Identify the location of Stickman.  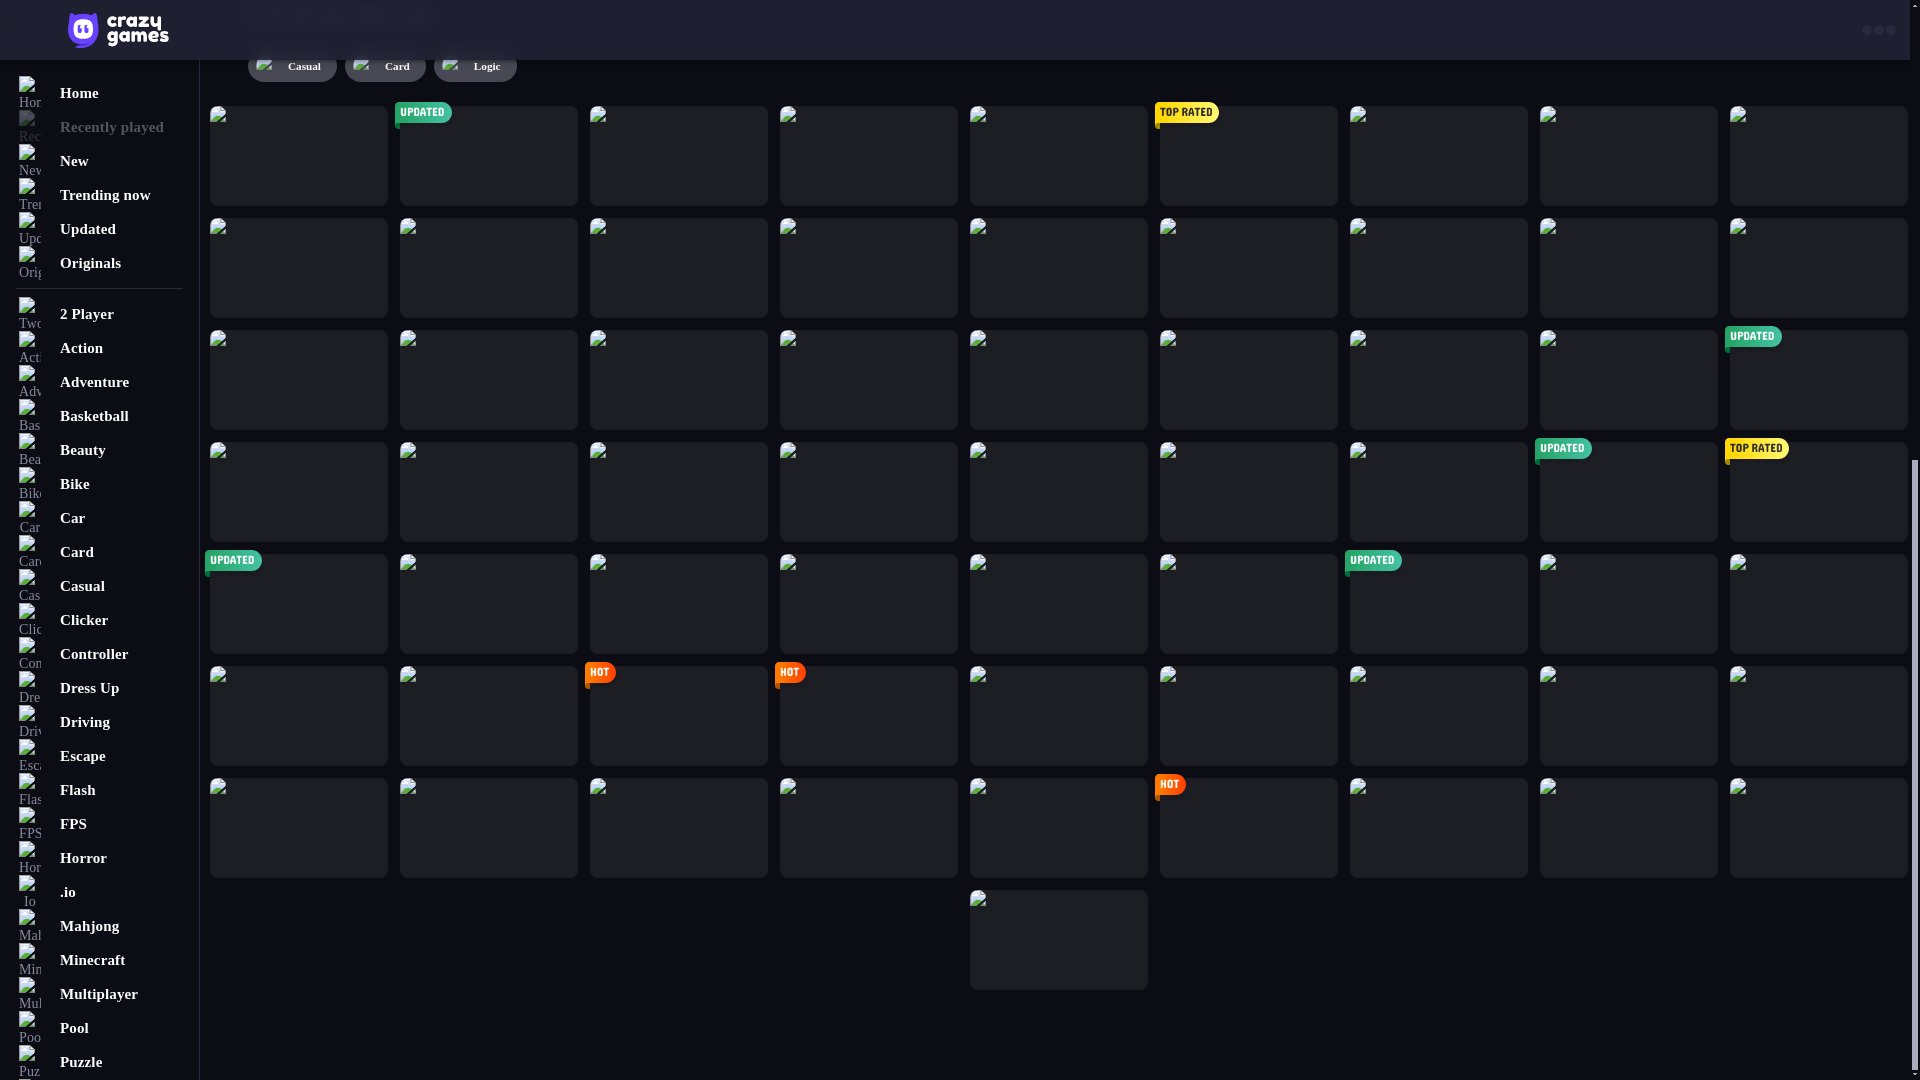
(100, 400).